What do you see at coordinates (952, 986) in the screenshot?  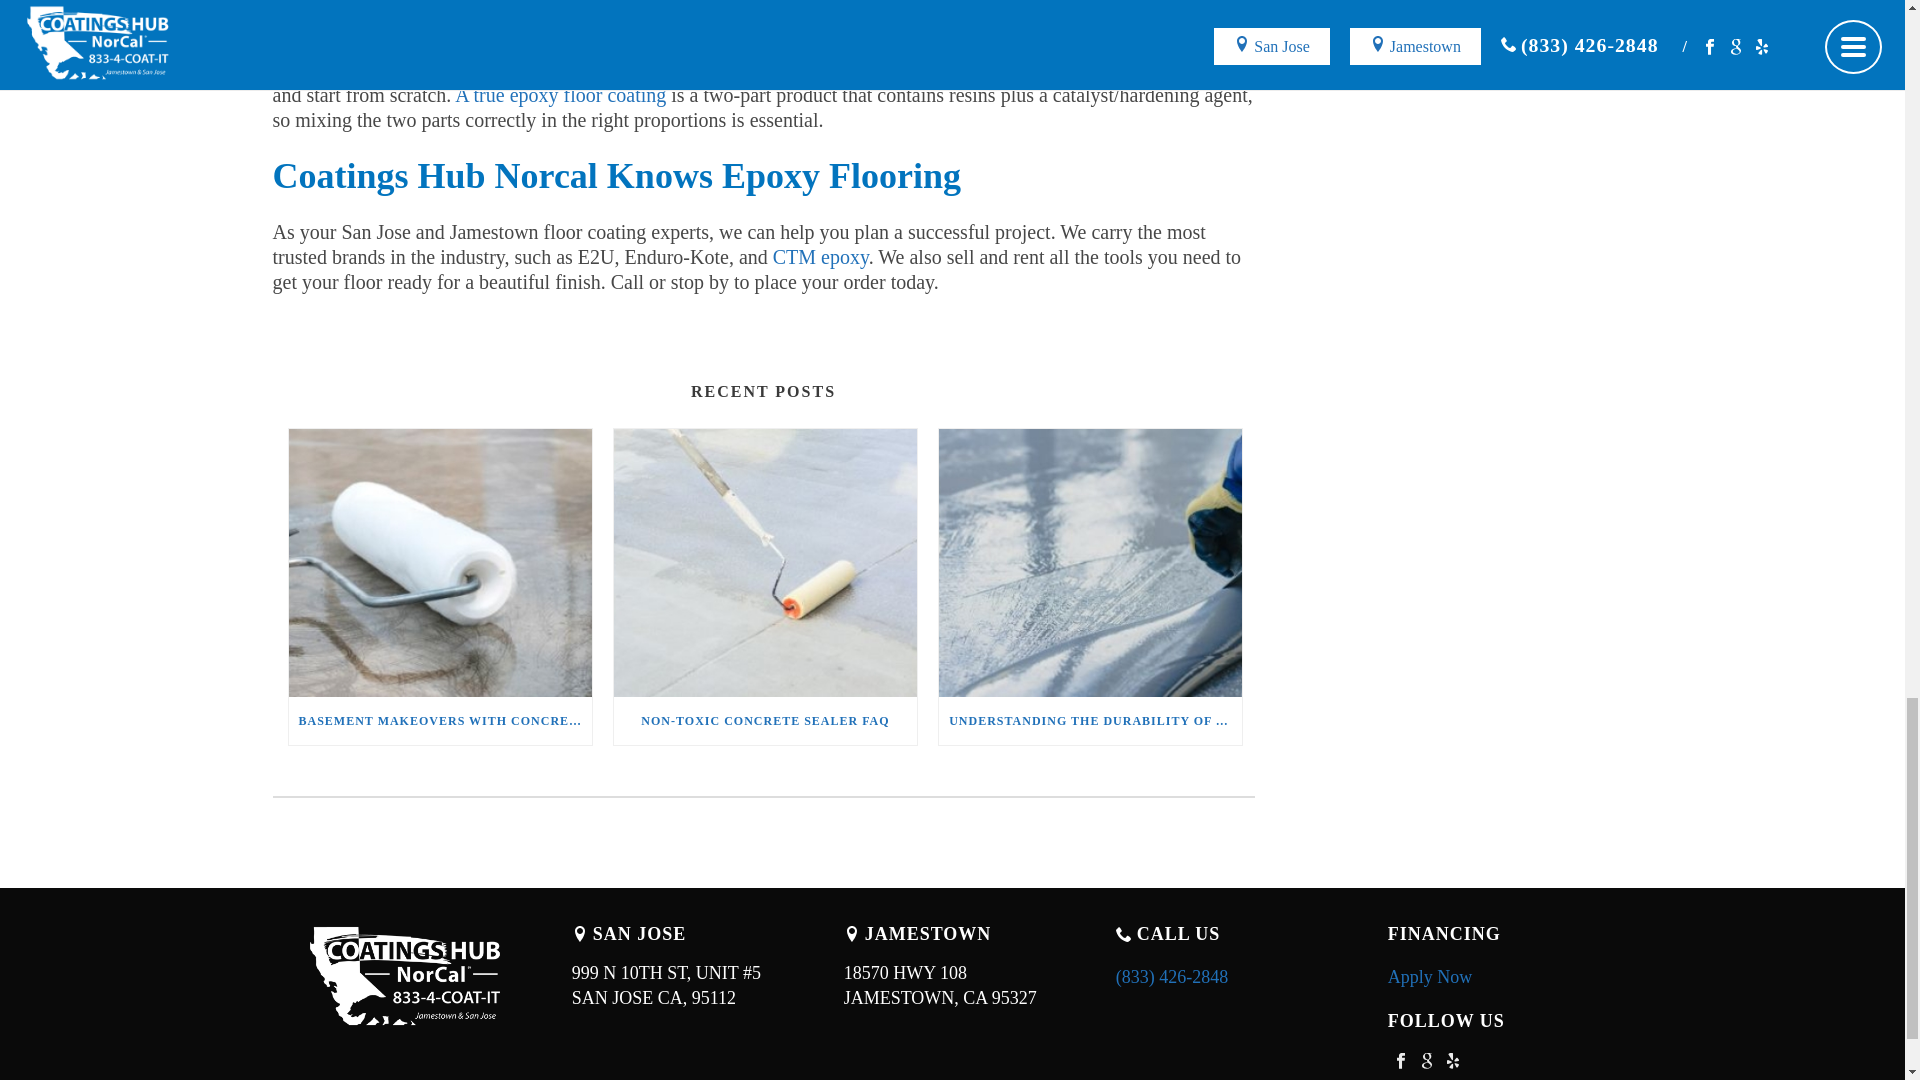 I see `CTM epoxy` at bounding box center [952, 986].